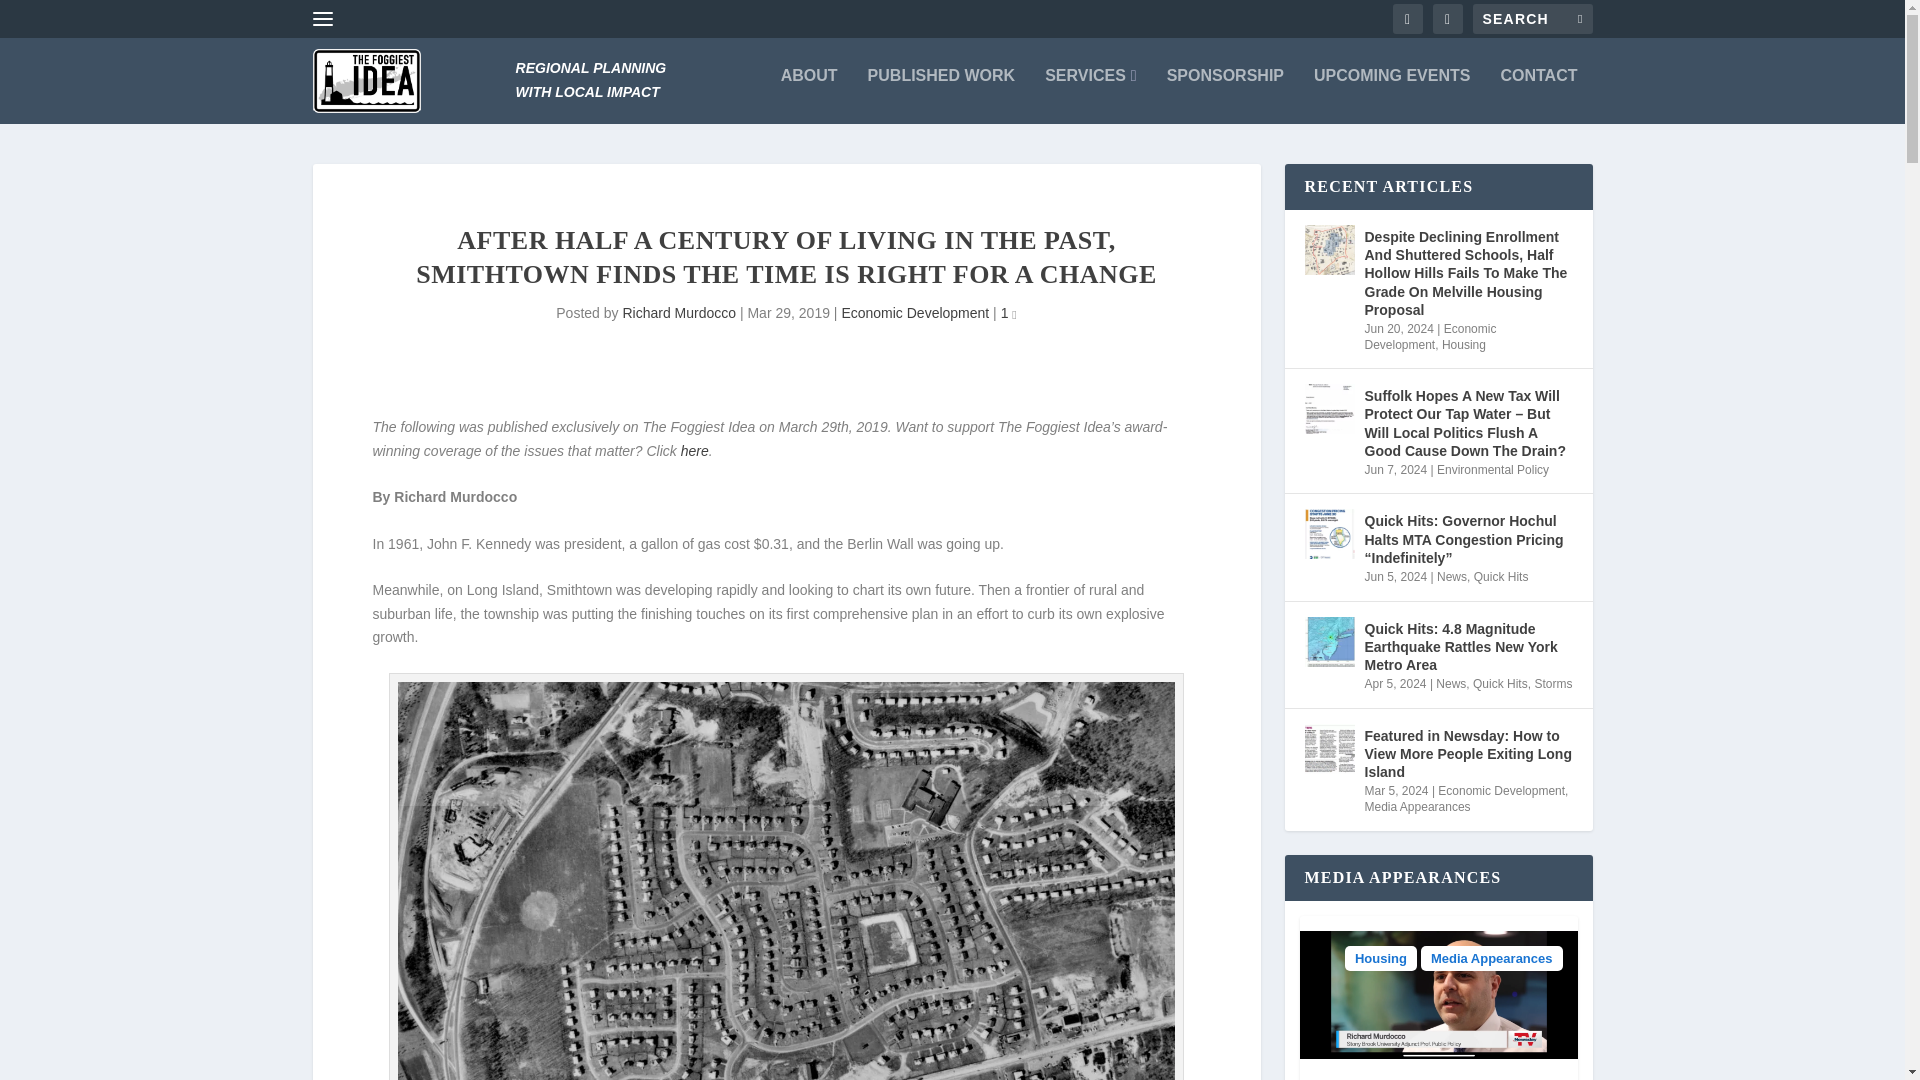  I want to click on Search for:, so click(1532, 18).